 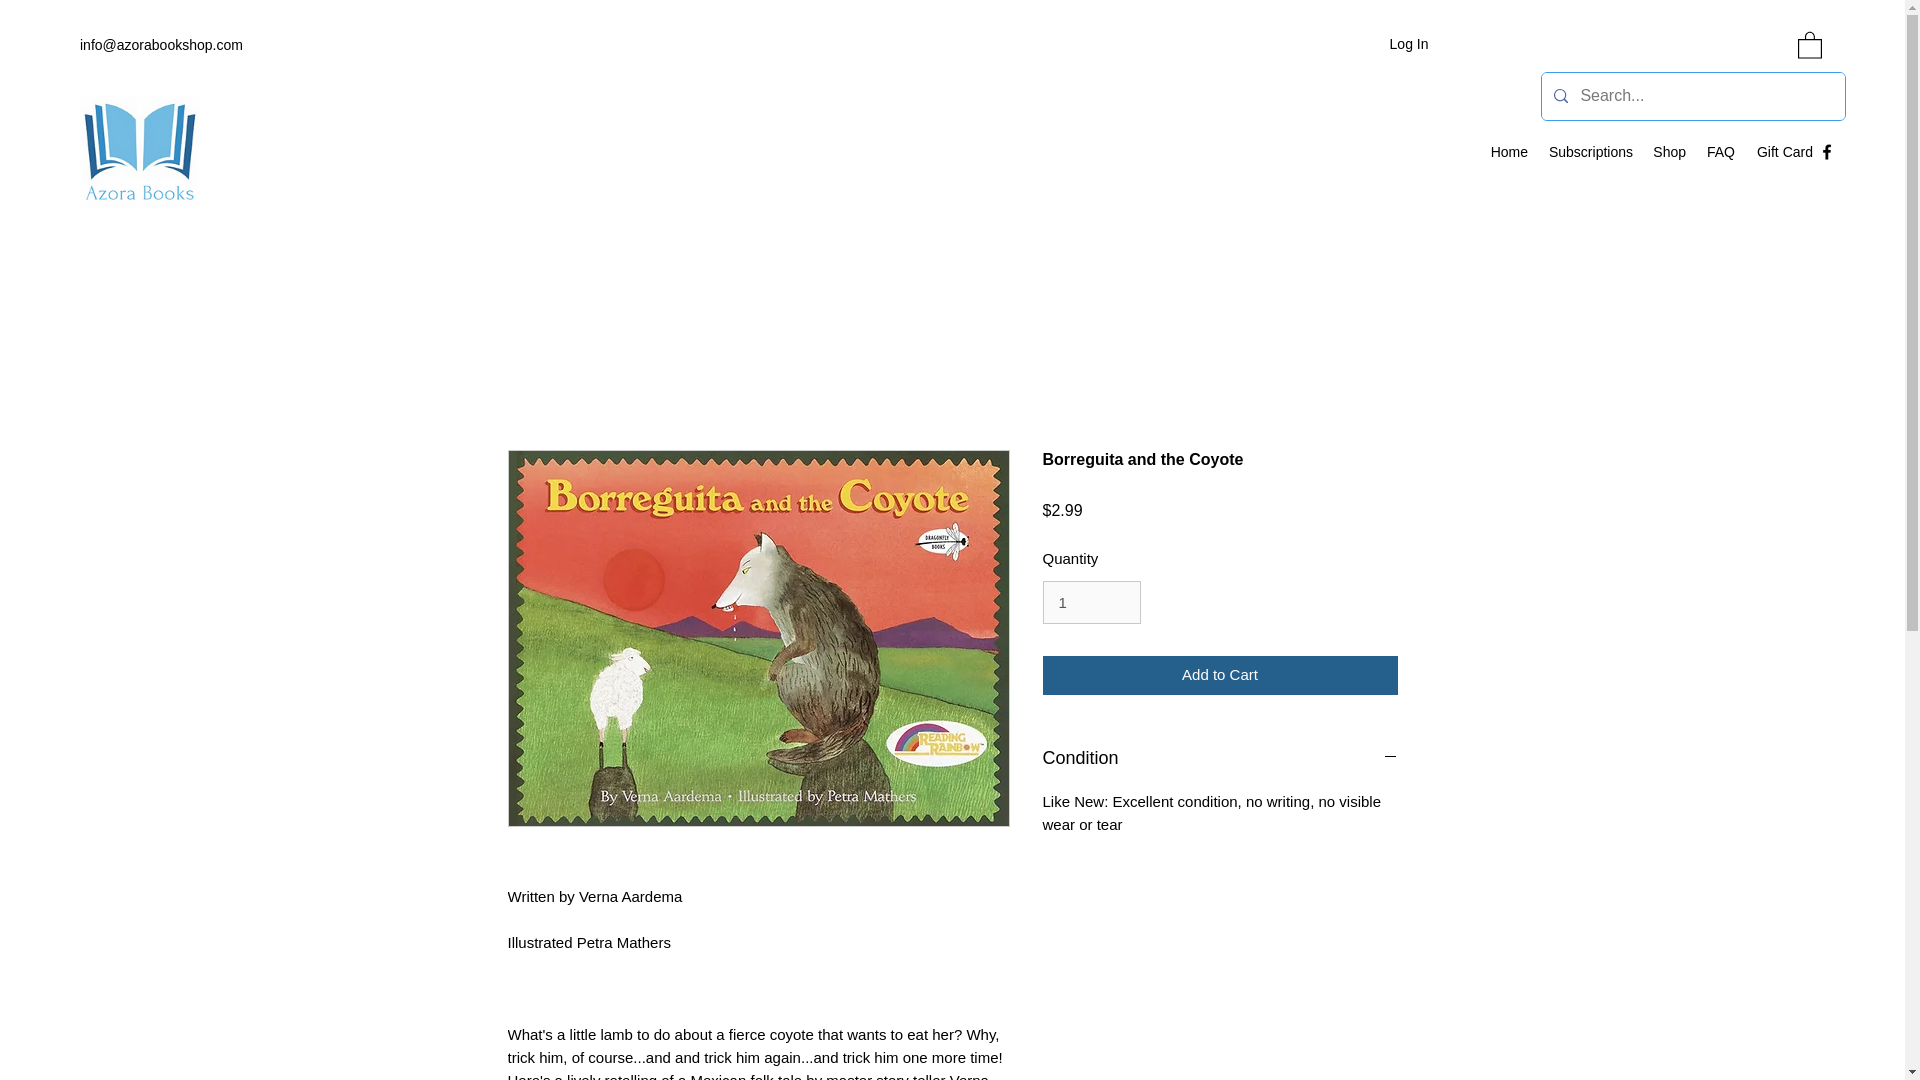 What do you see at coordinates (1720, 152) in the screenshot?
I see `FAQ` at bounding box center [1720, 152].